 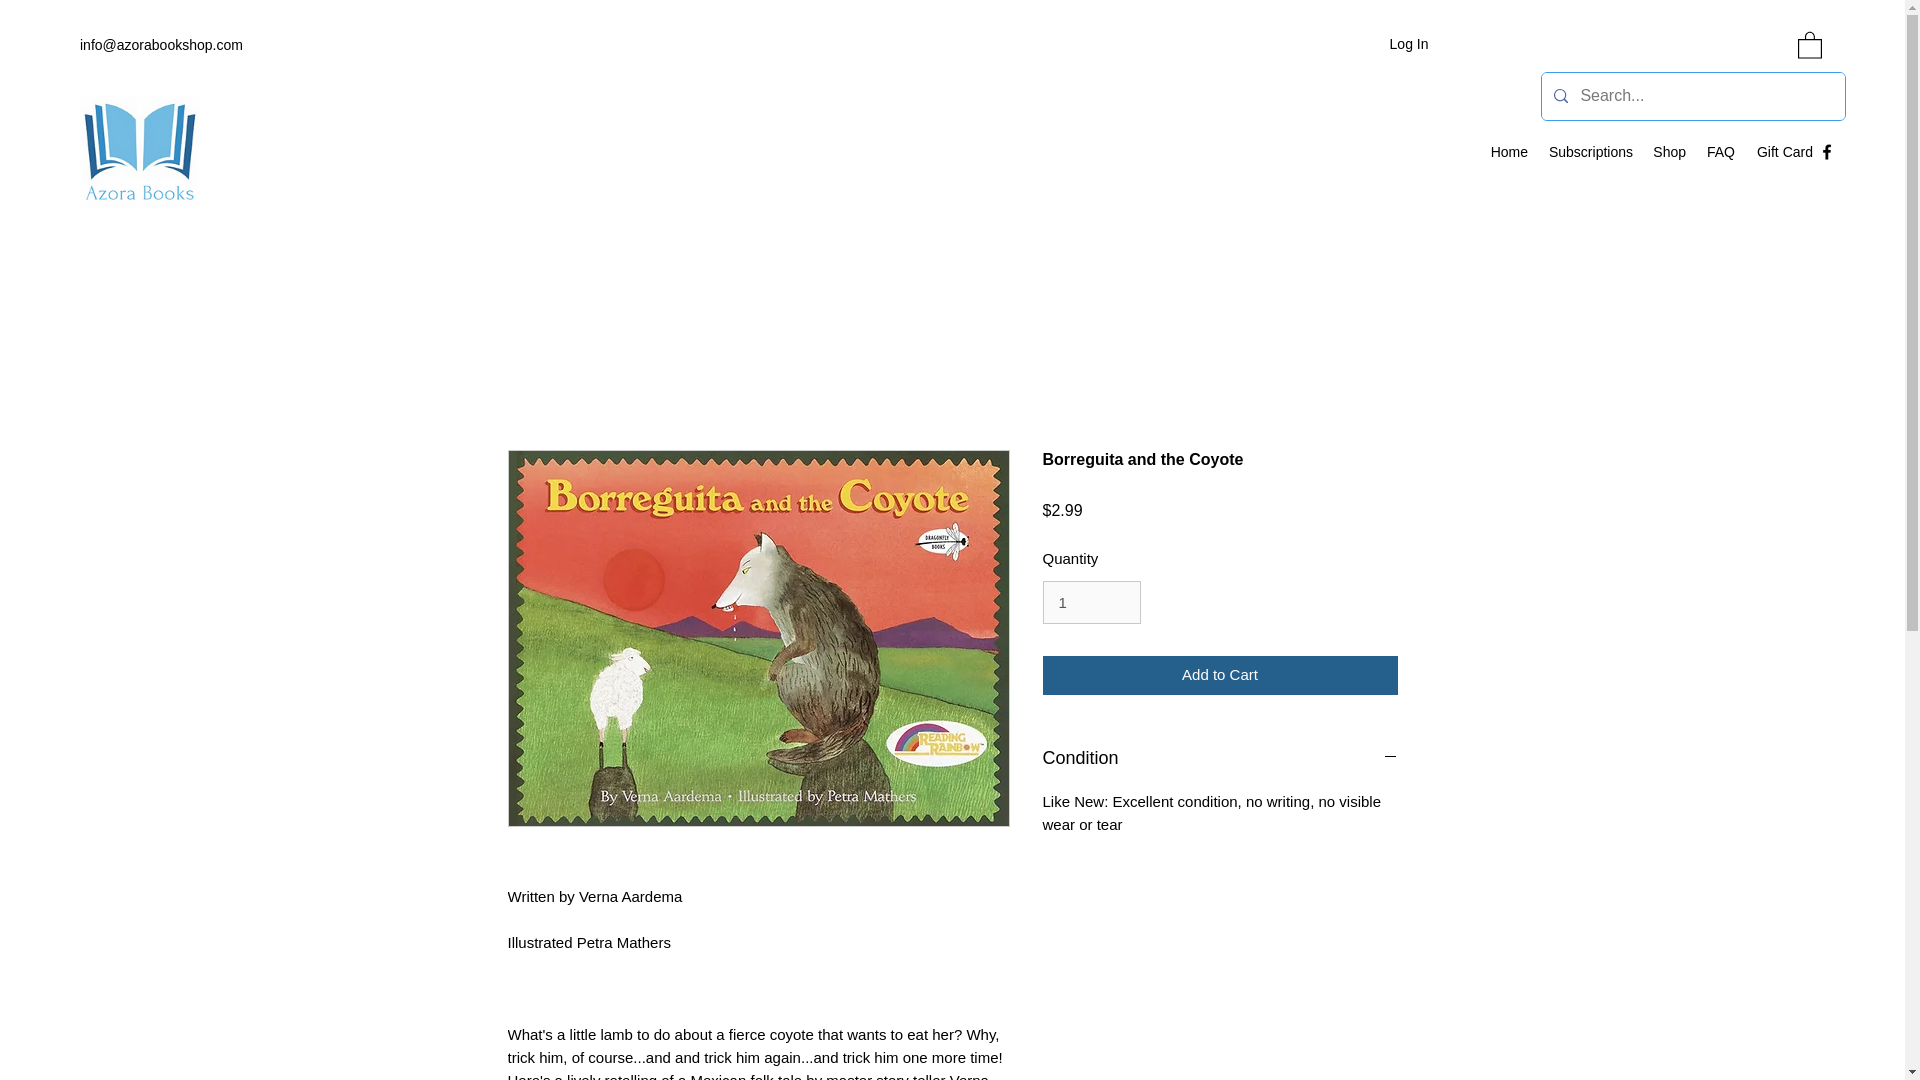 What do you see at coordinates (1720, 152) in the screenshot?
I see `FAQ` at bounding box center [1720, 152].